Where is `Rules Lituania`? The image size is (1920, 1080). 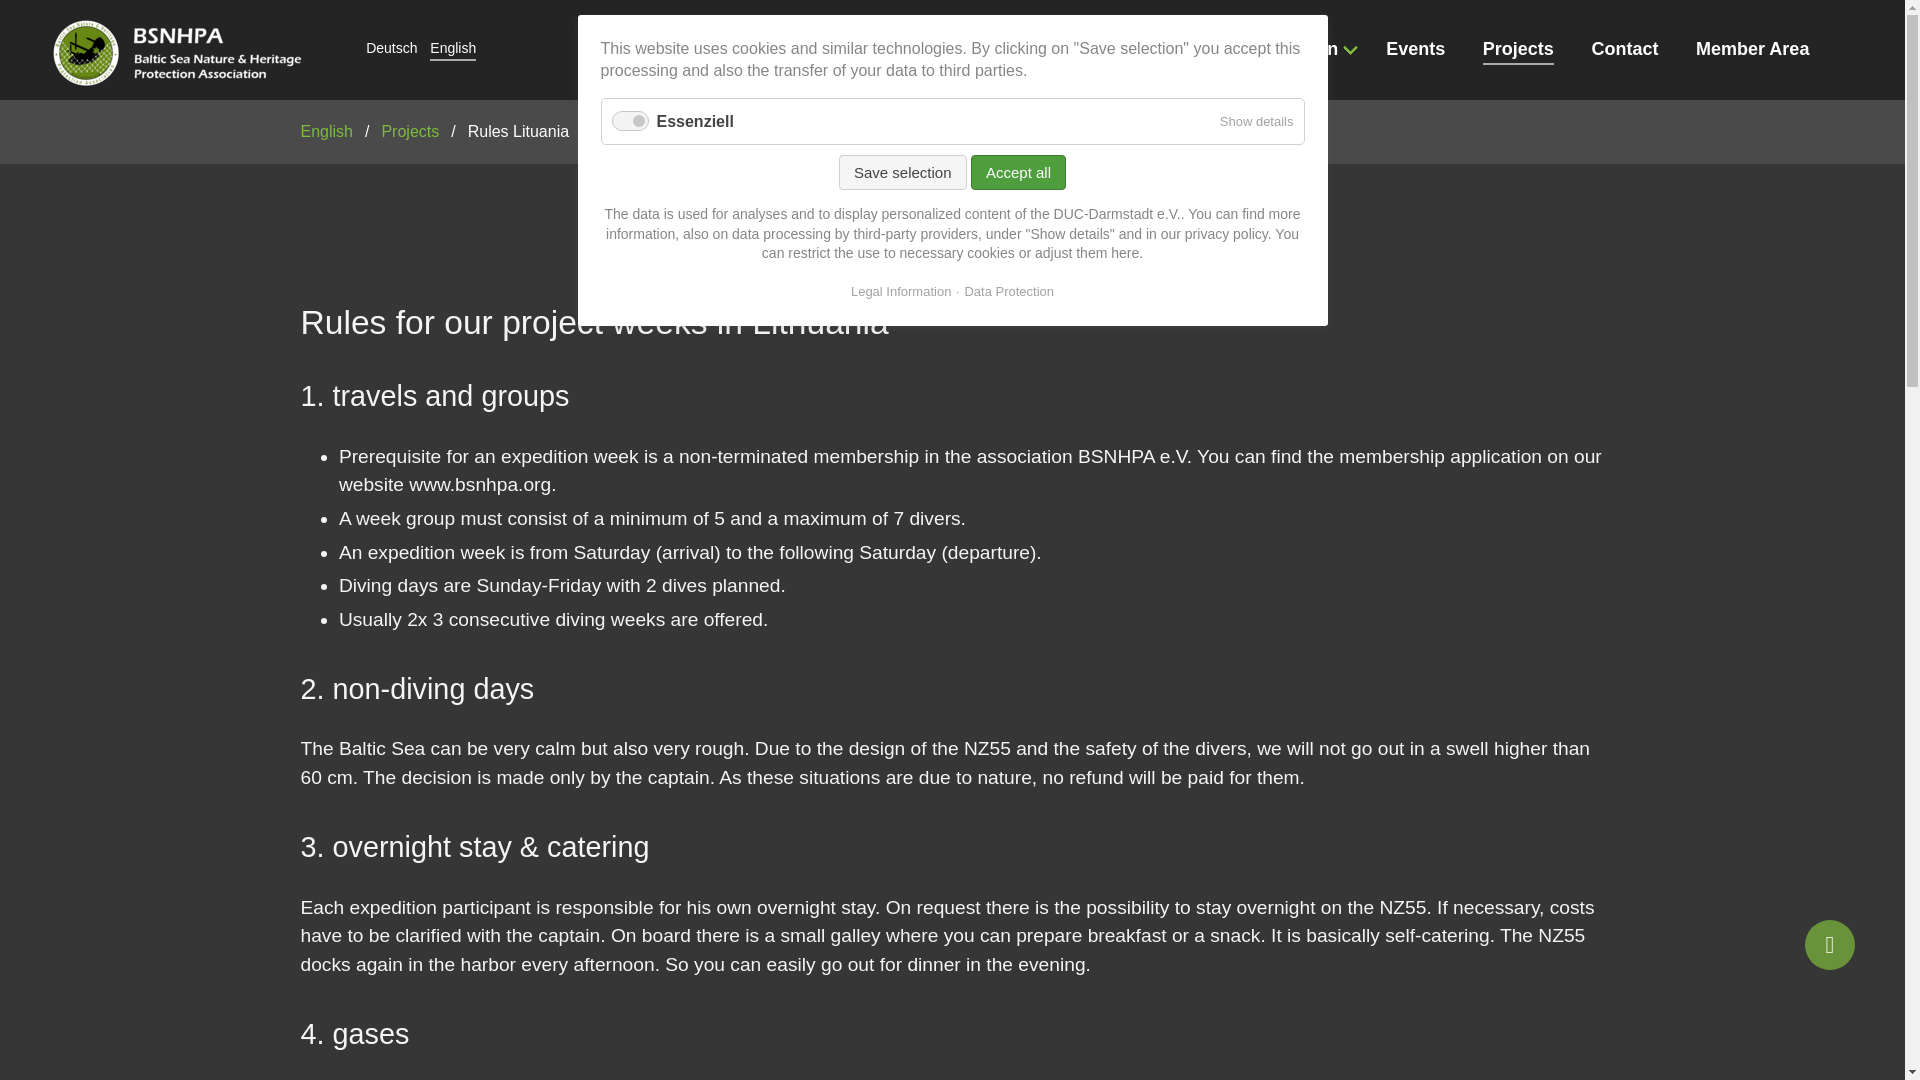
Rules Lituania is located at coordinates (447, 50).